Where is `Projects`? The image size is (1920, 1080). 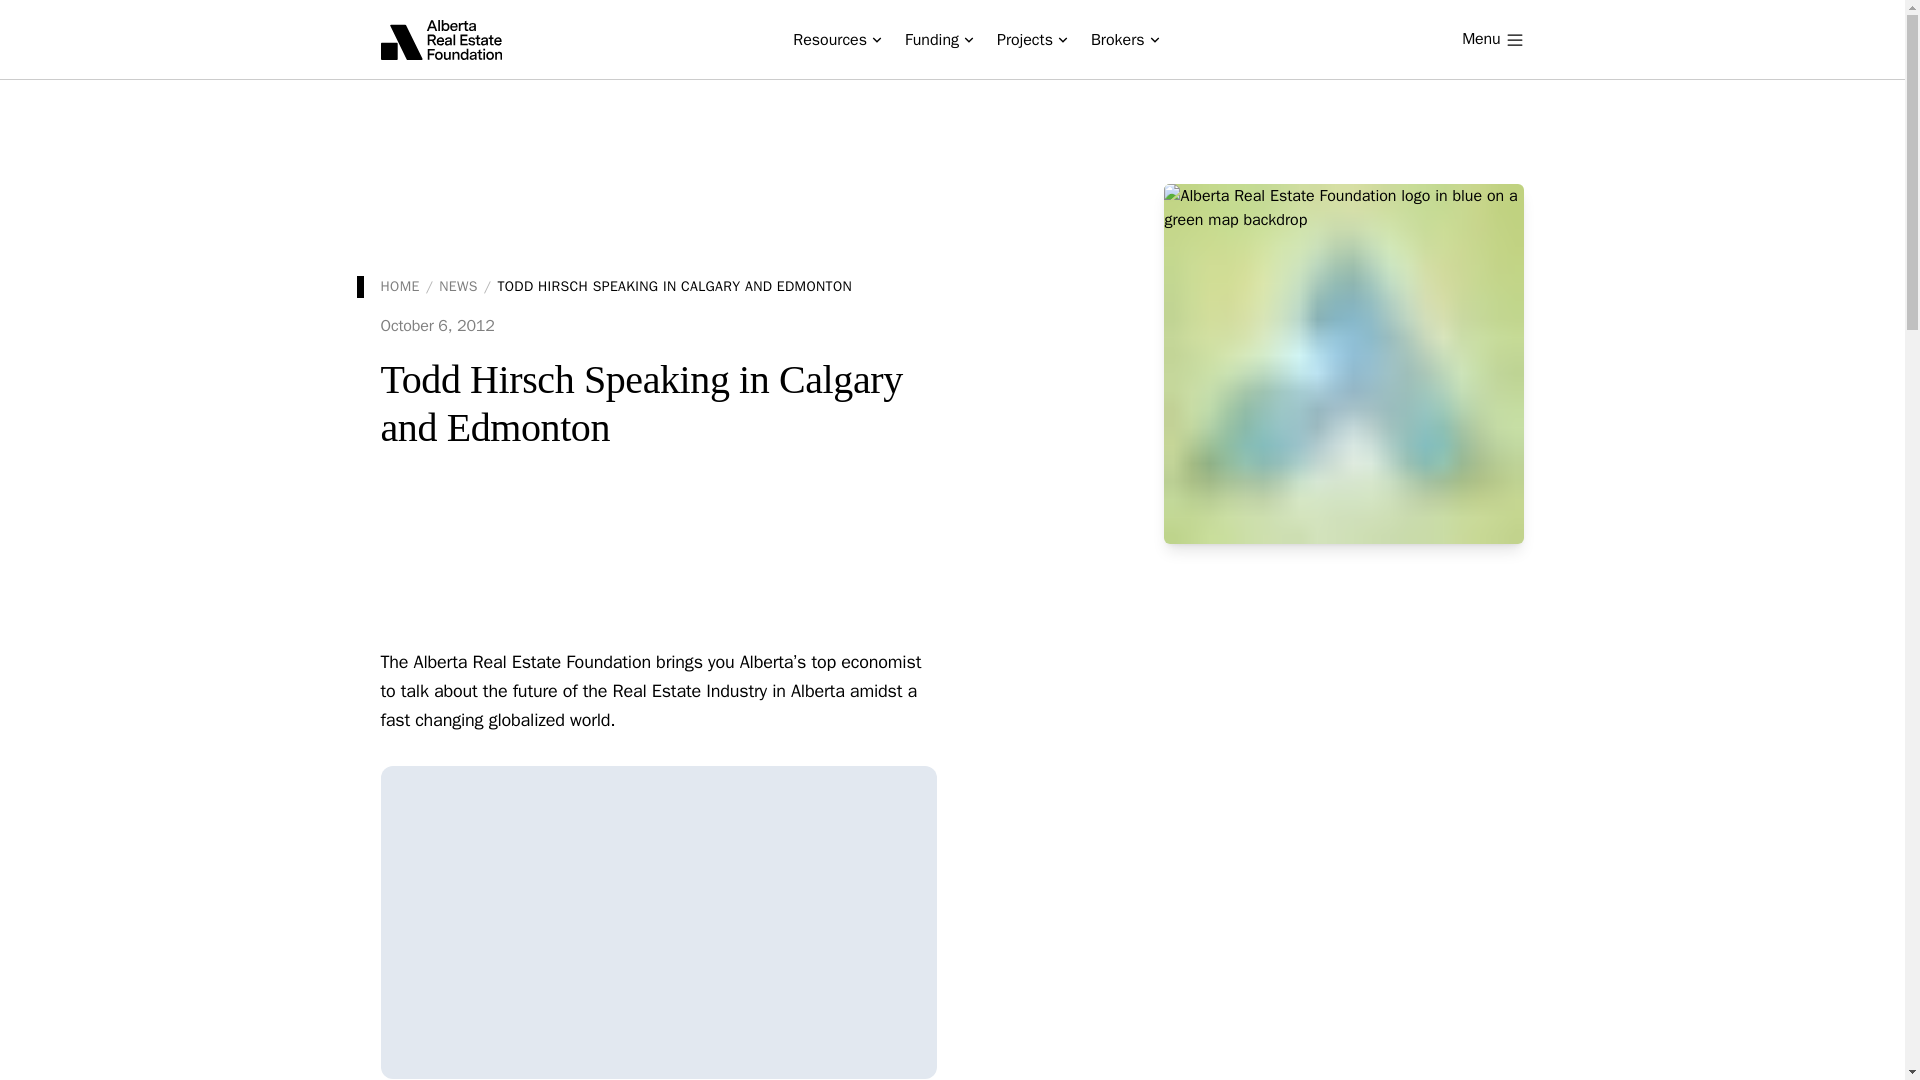 Projects is located at coordinates (1032, 40).